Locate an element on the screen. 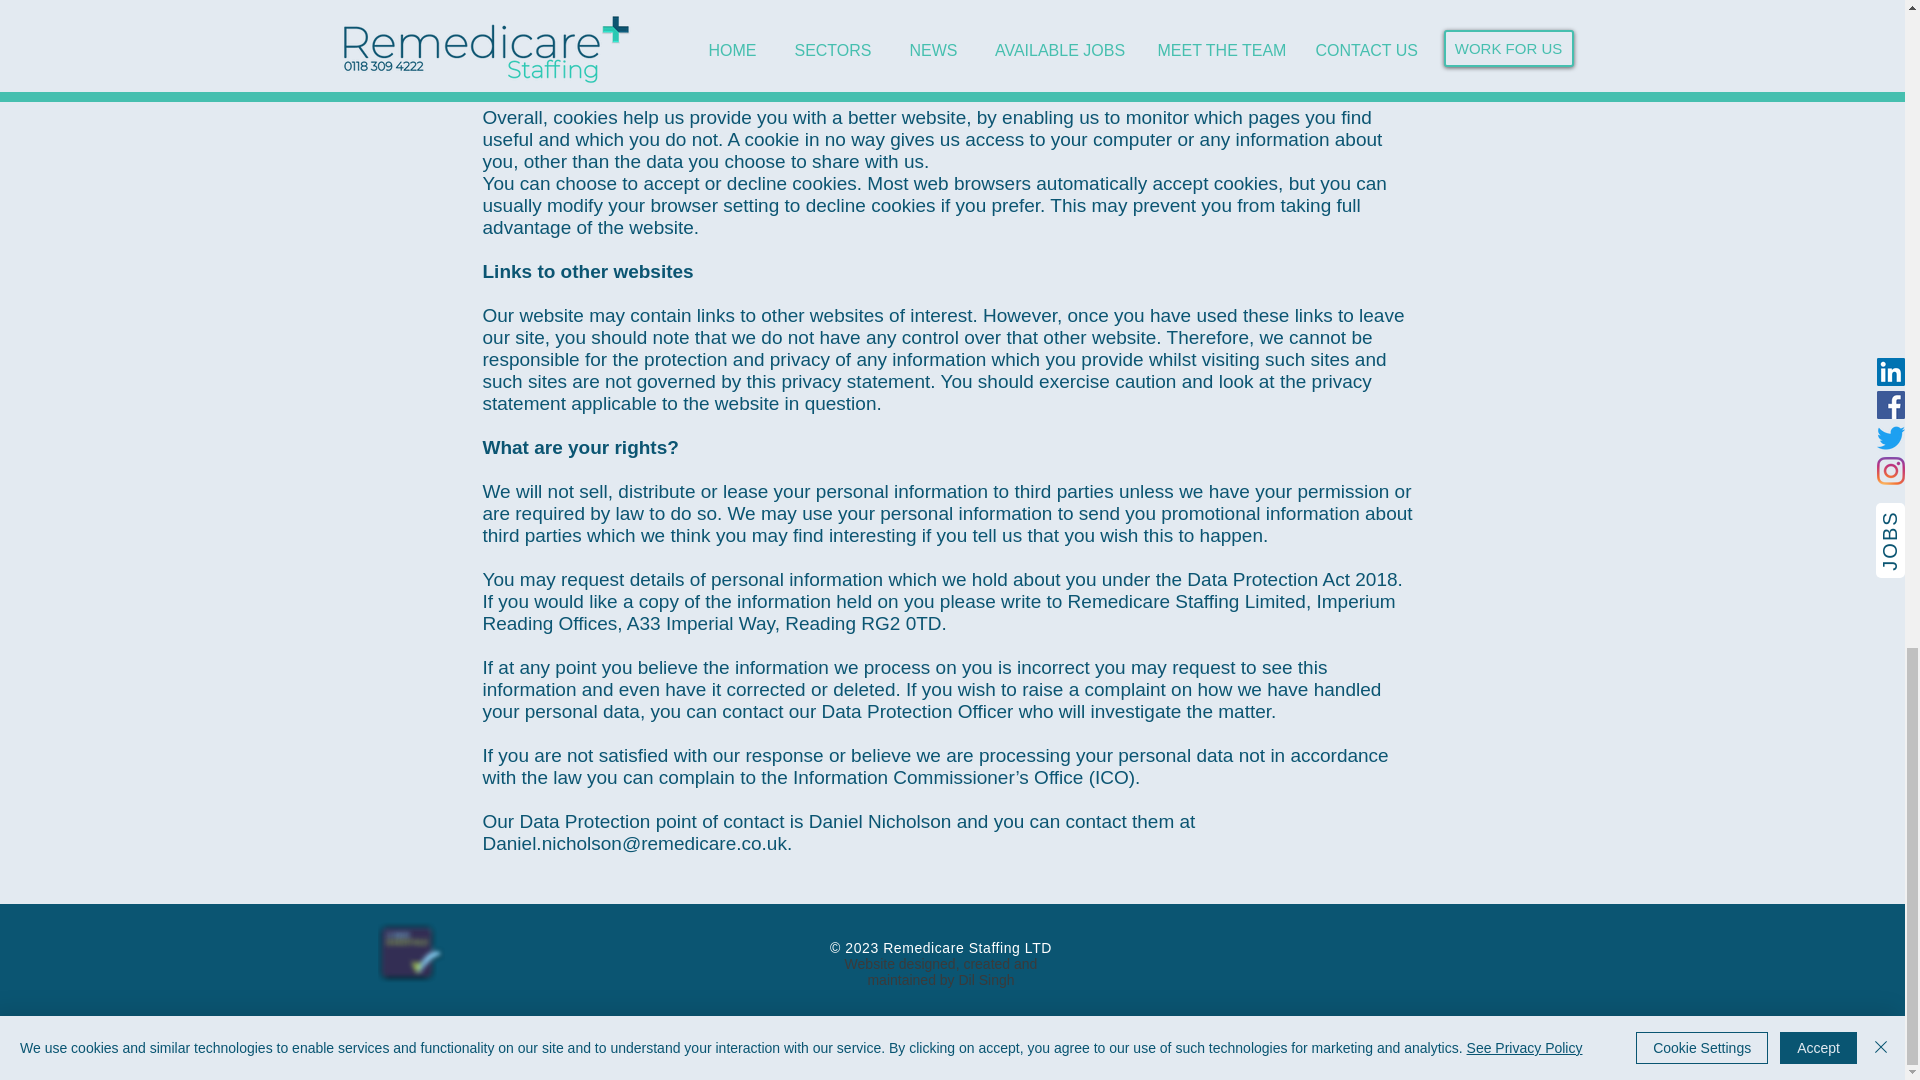 Image resolution: width=1920 pixels, height=1080 pixels. LEGAL is located at coordinates (609, 1038).